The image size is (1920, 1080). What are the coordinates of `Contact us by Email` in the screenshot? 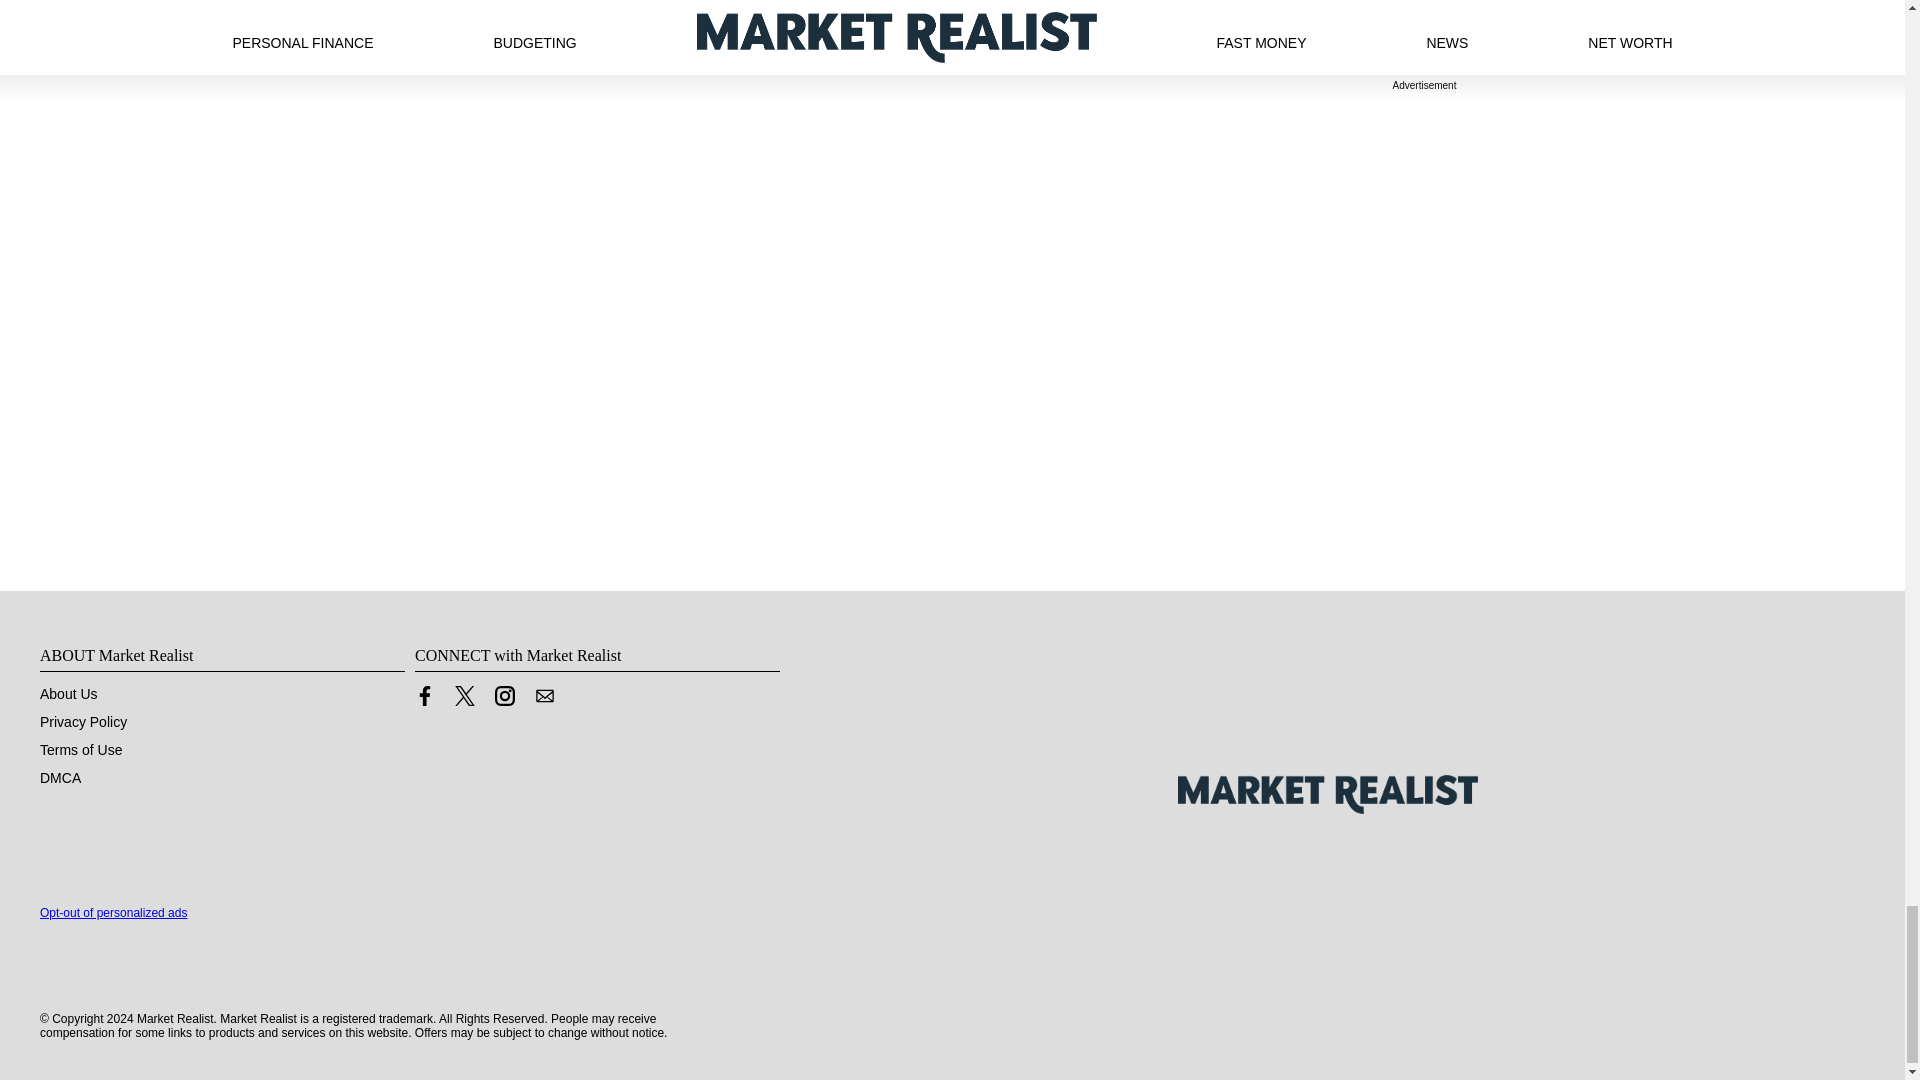 It's located at (544, 696).